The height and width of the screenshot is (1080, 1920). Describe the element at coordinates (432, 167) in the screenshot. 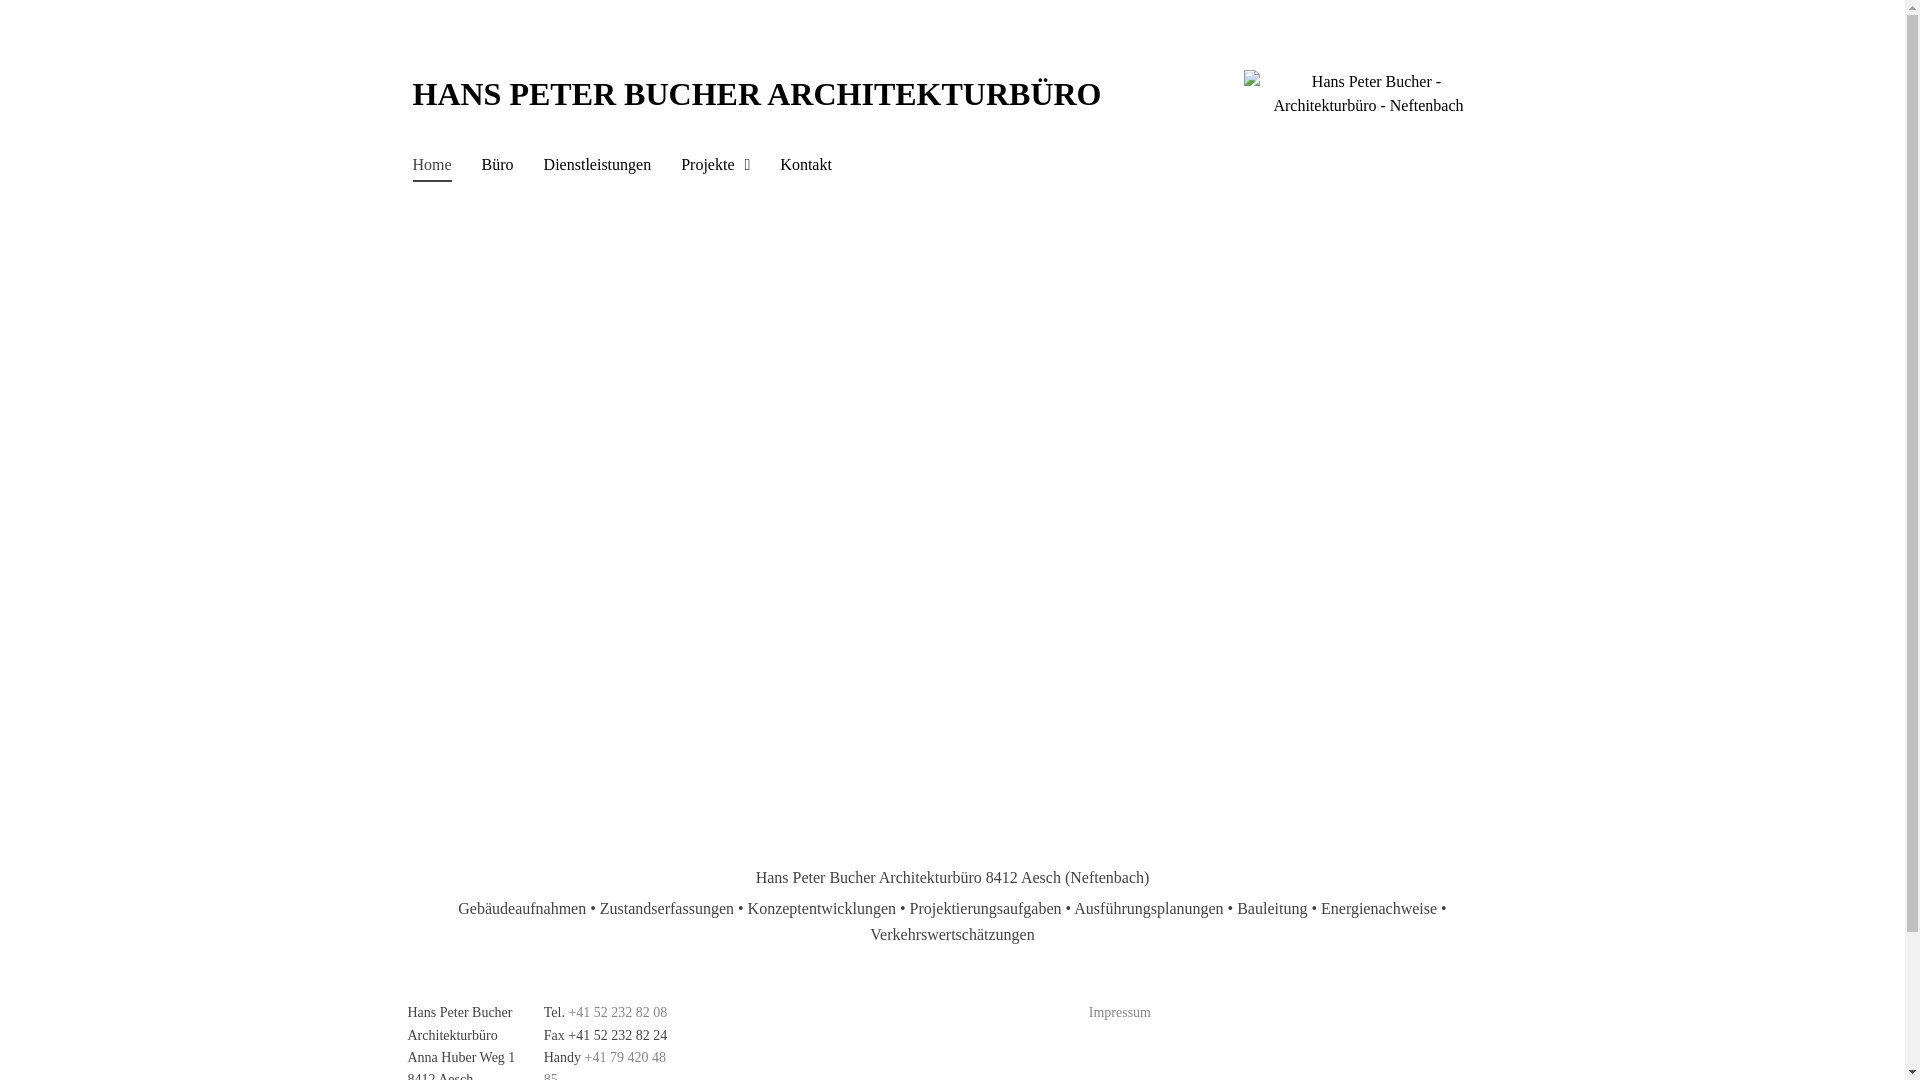

I see `Home` at that location.